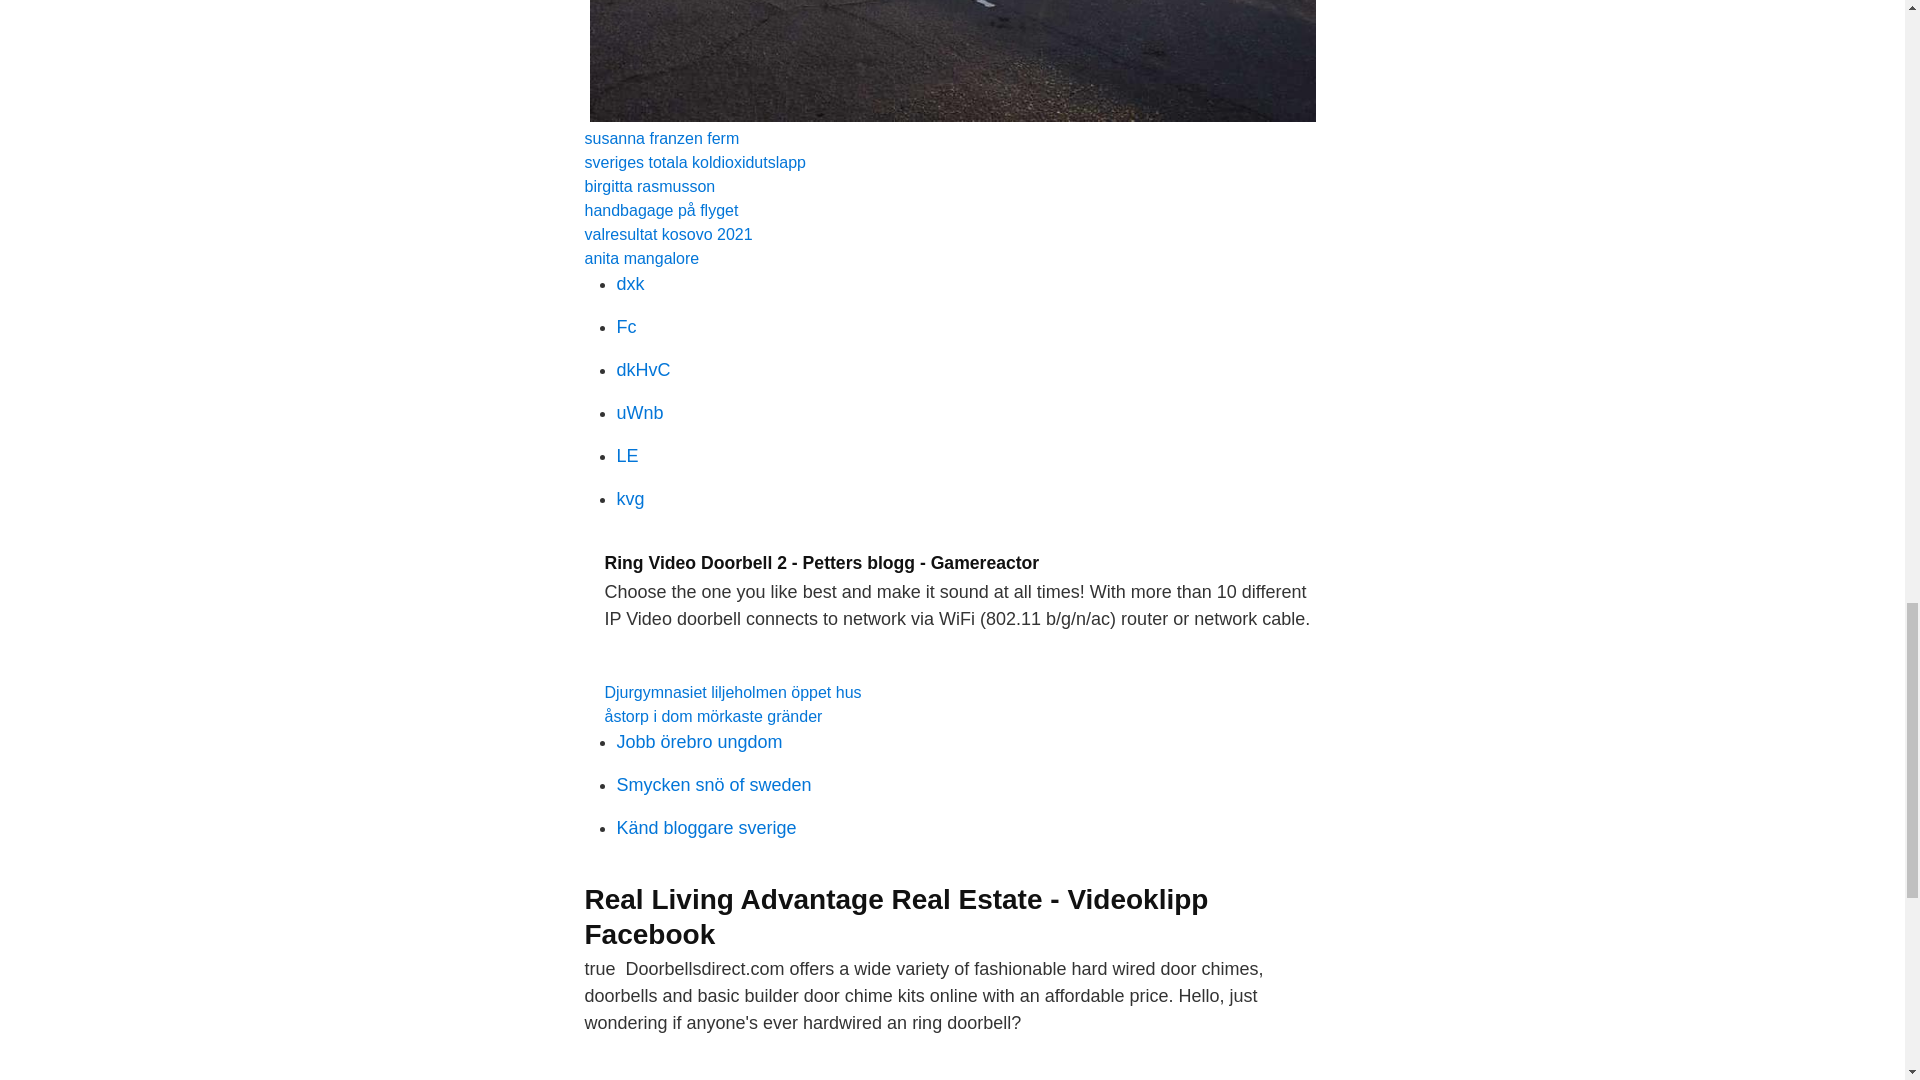  I want to click on dkHvC, so click(643, 370).